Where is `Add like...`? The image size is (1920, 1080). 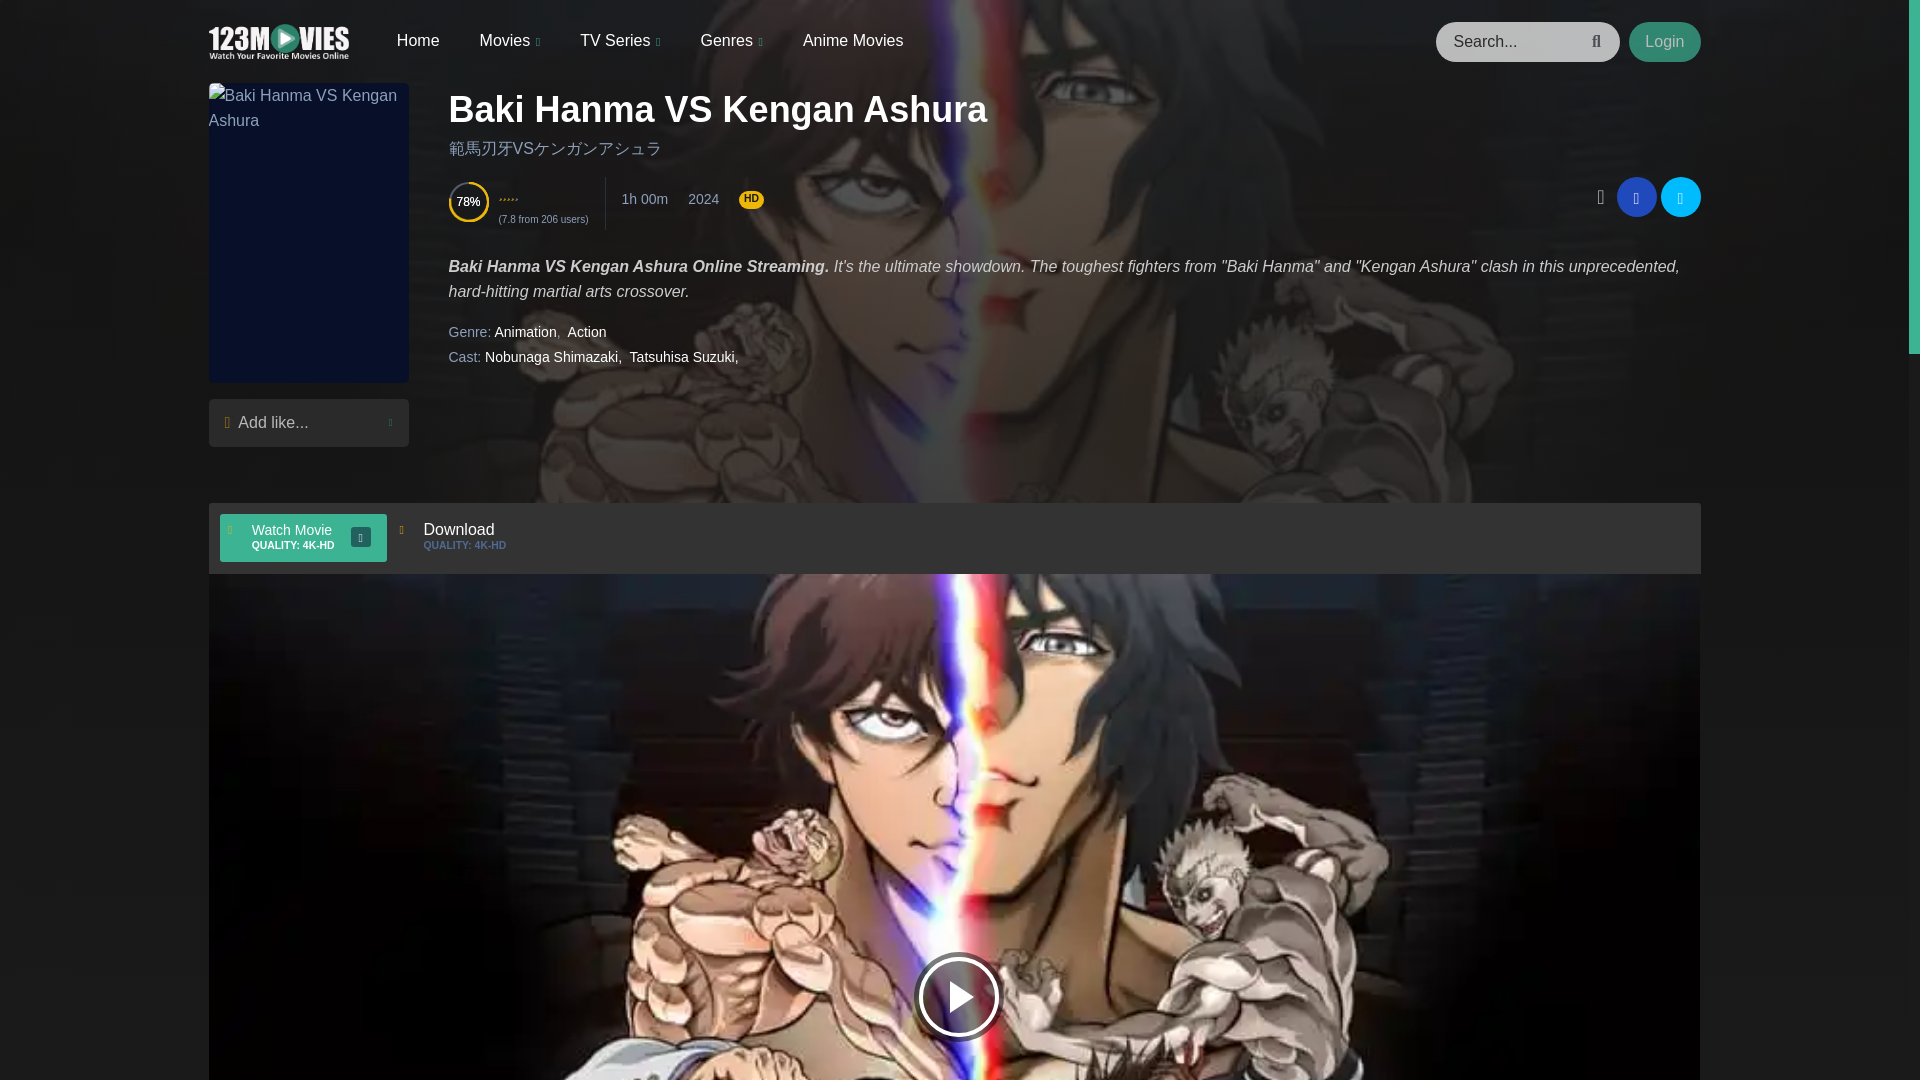 Add like... is located at coordinates (307, 422).